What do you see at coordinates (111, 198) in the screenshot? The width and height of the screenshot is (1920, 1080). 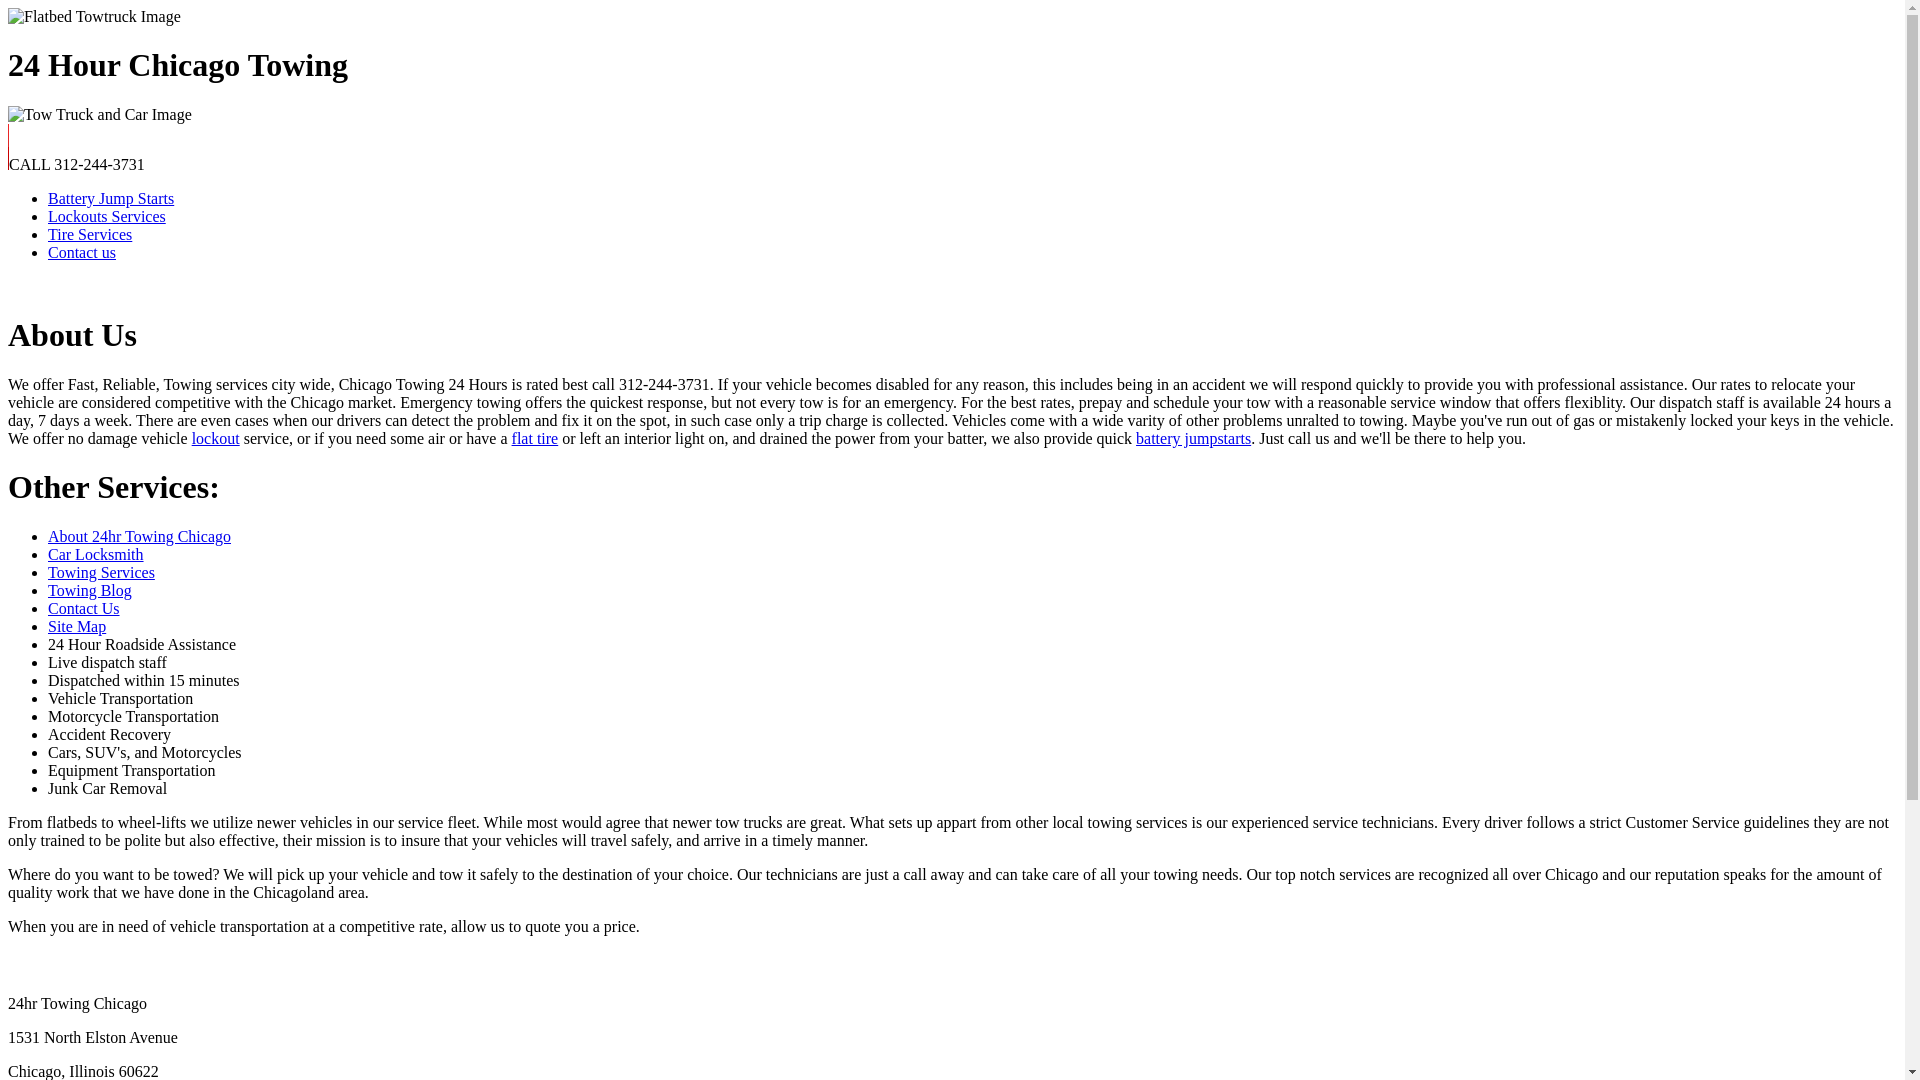 I see `Battery Jump Starts` at bounding box center [111, 198].